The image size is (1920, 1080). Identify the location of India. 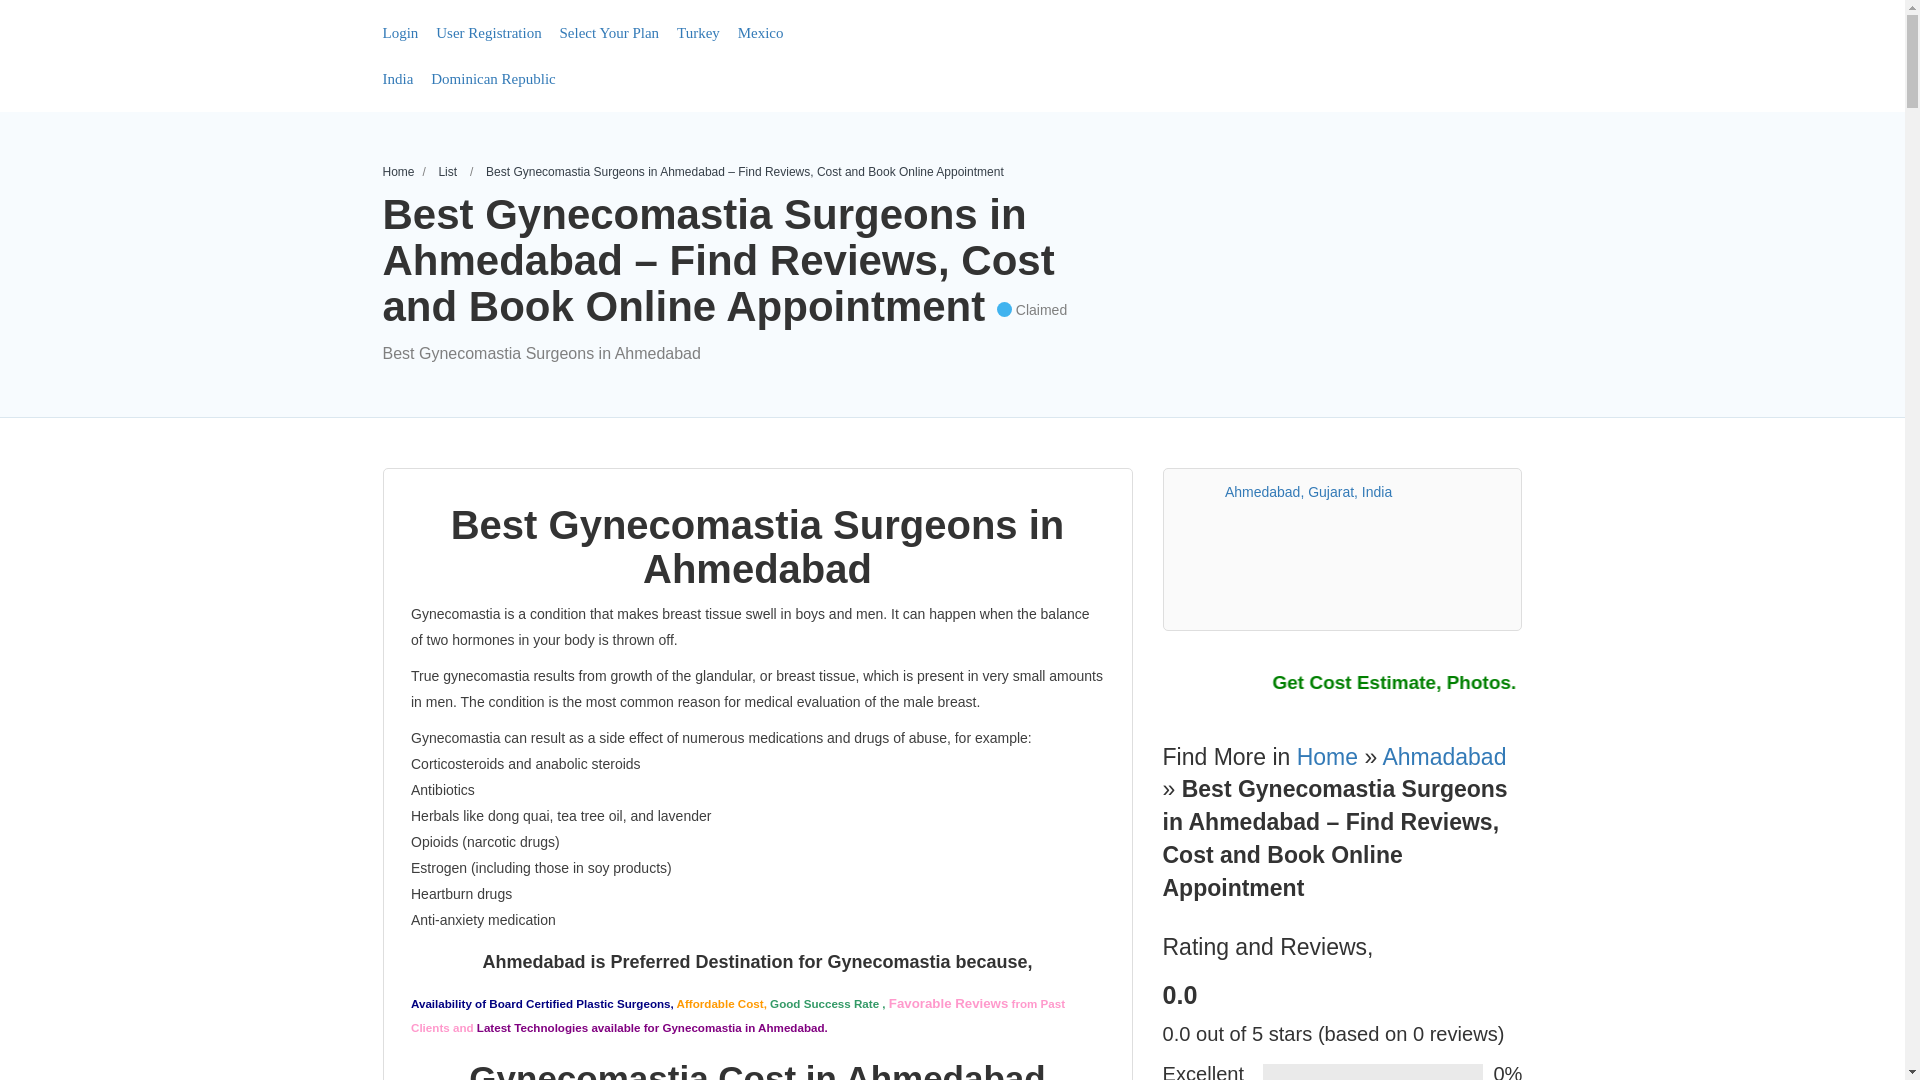
(397, 79).